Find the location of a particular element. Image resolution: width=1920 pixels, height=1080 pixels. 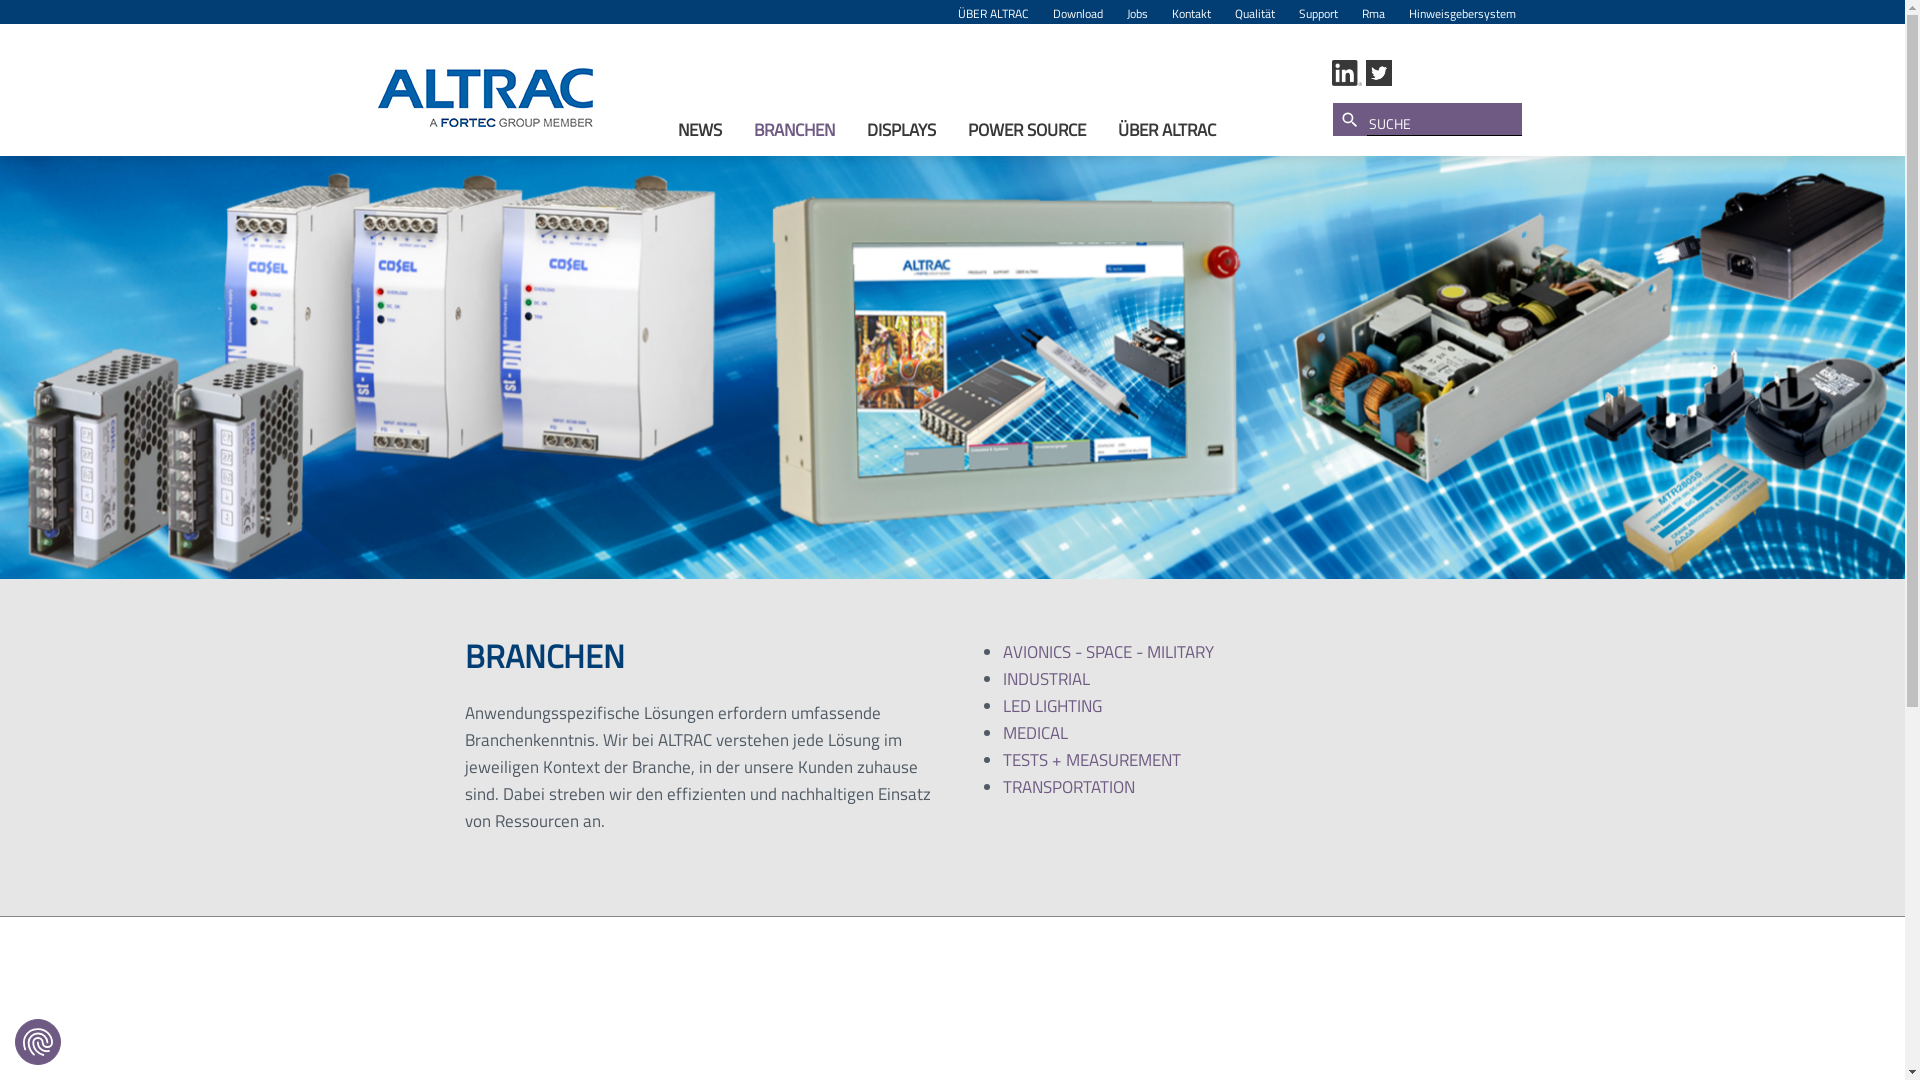

Suche is located at coordinates (1349, 120).